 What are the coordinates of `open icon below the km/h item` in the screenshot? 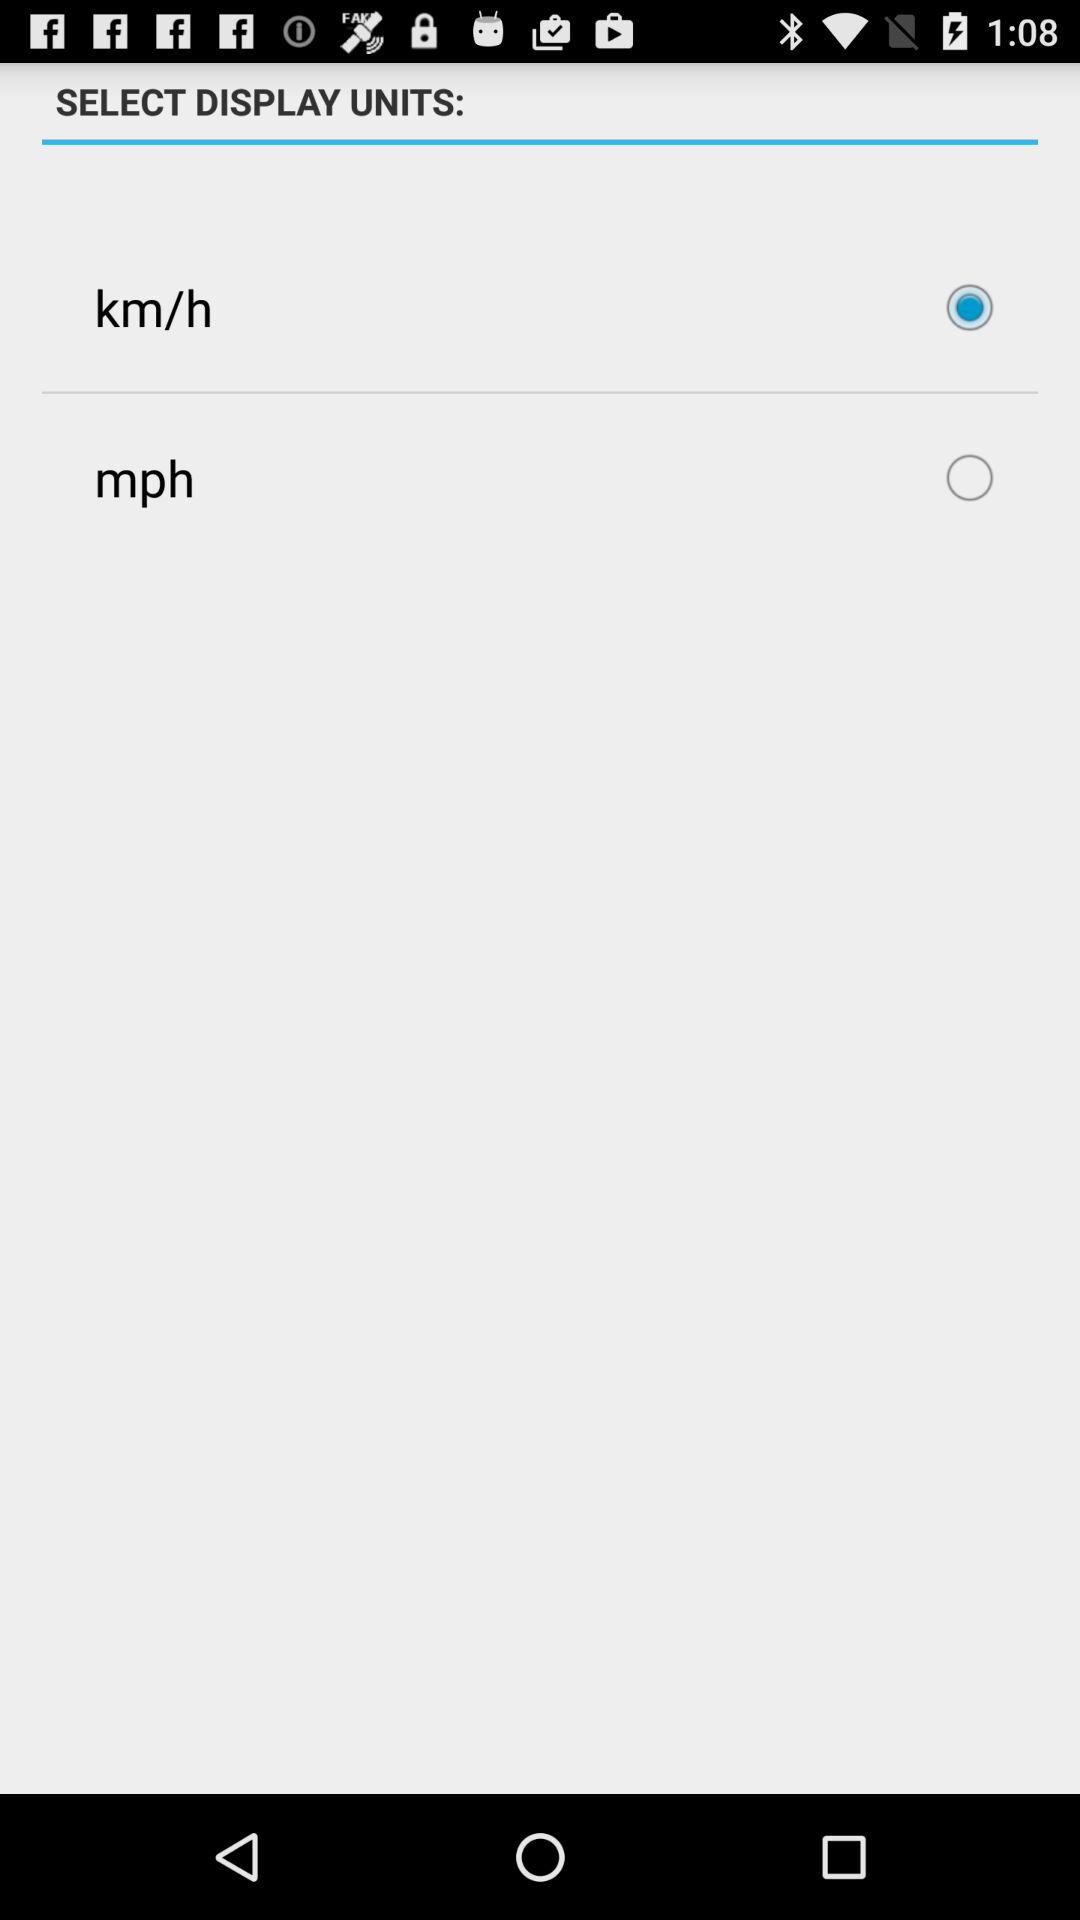 It's located at (540, 477).